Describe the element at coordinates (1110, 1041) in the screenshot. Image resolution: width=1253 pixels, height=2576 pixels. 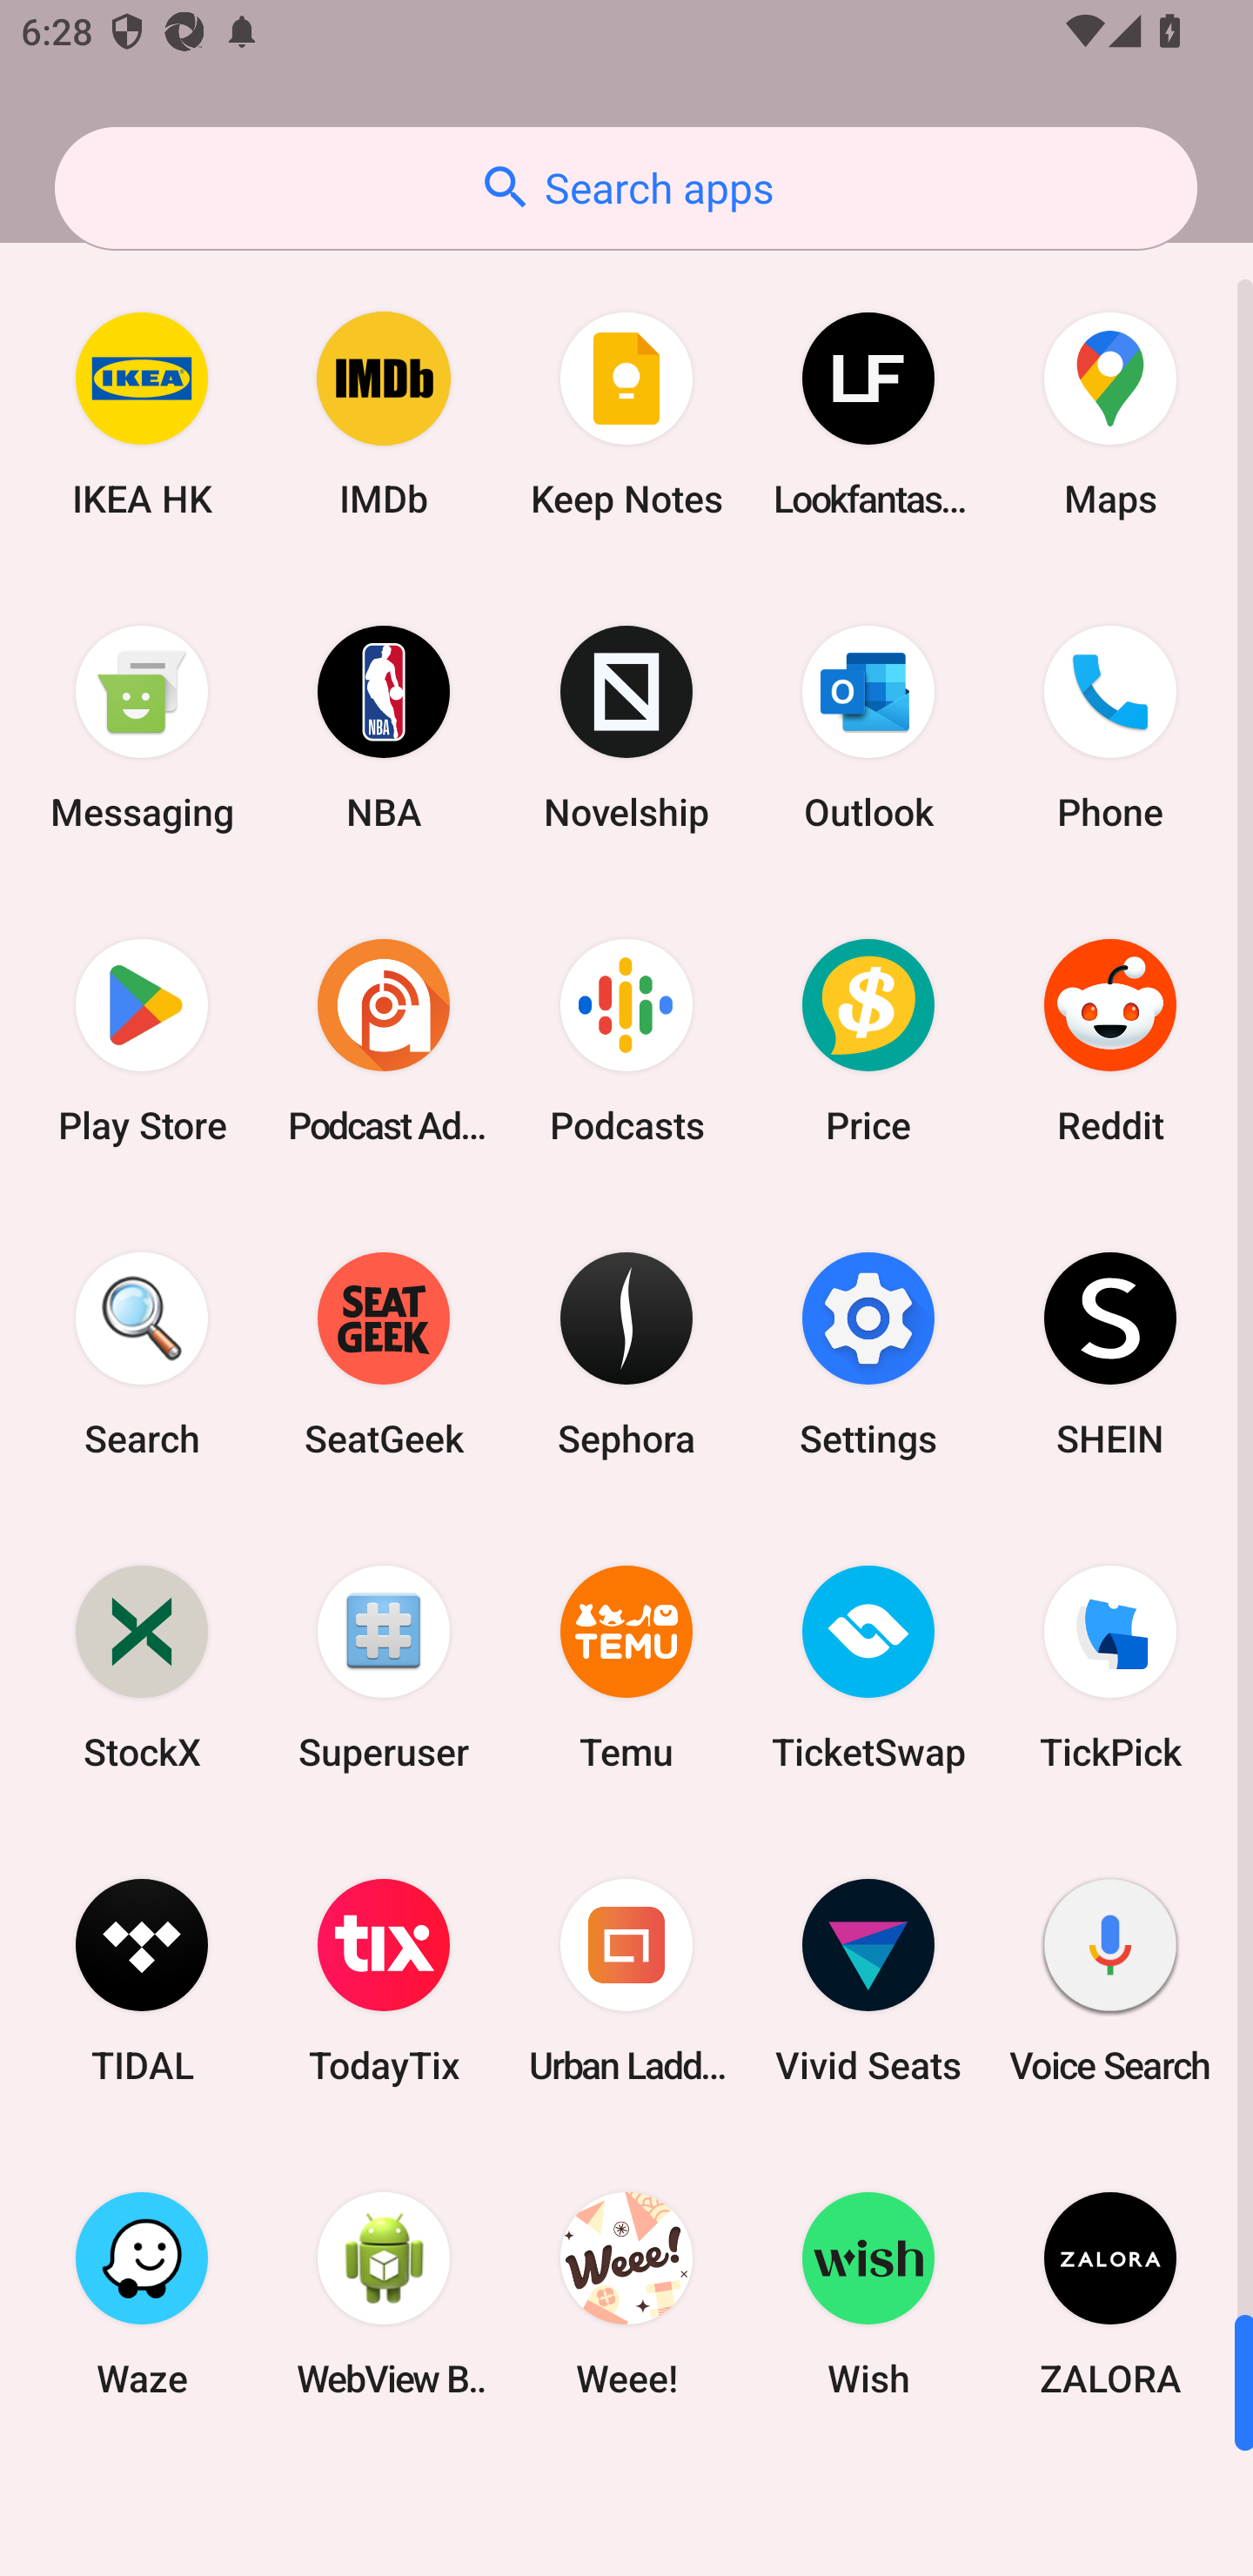
I see `Reddit` at that location.